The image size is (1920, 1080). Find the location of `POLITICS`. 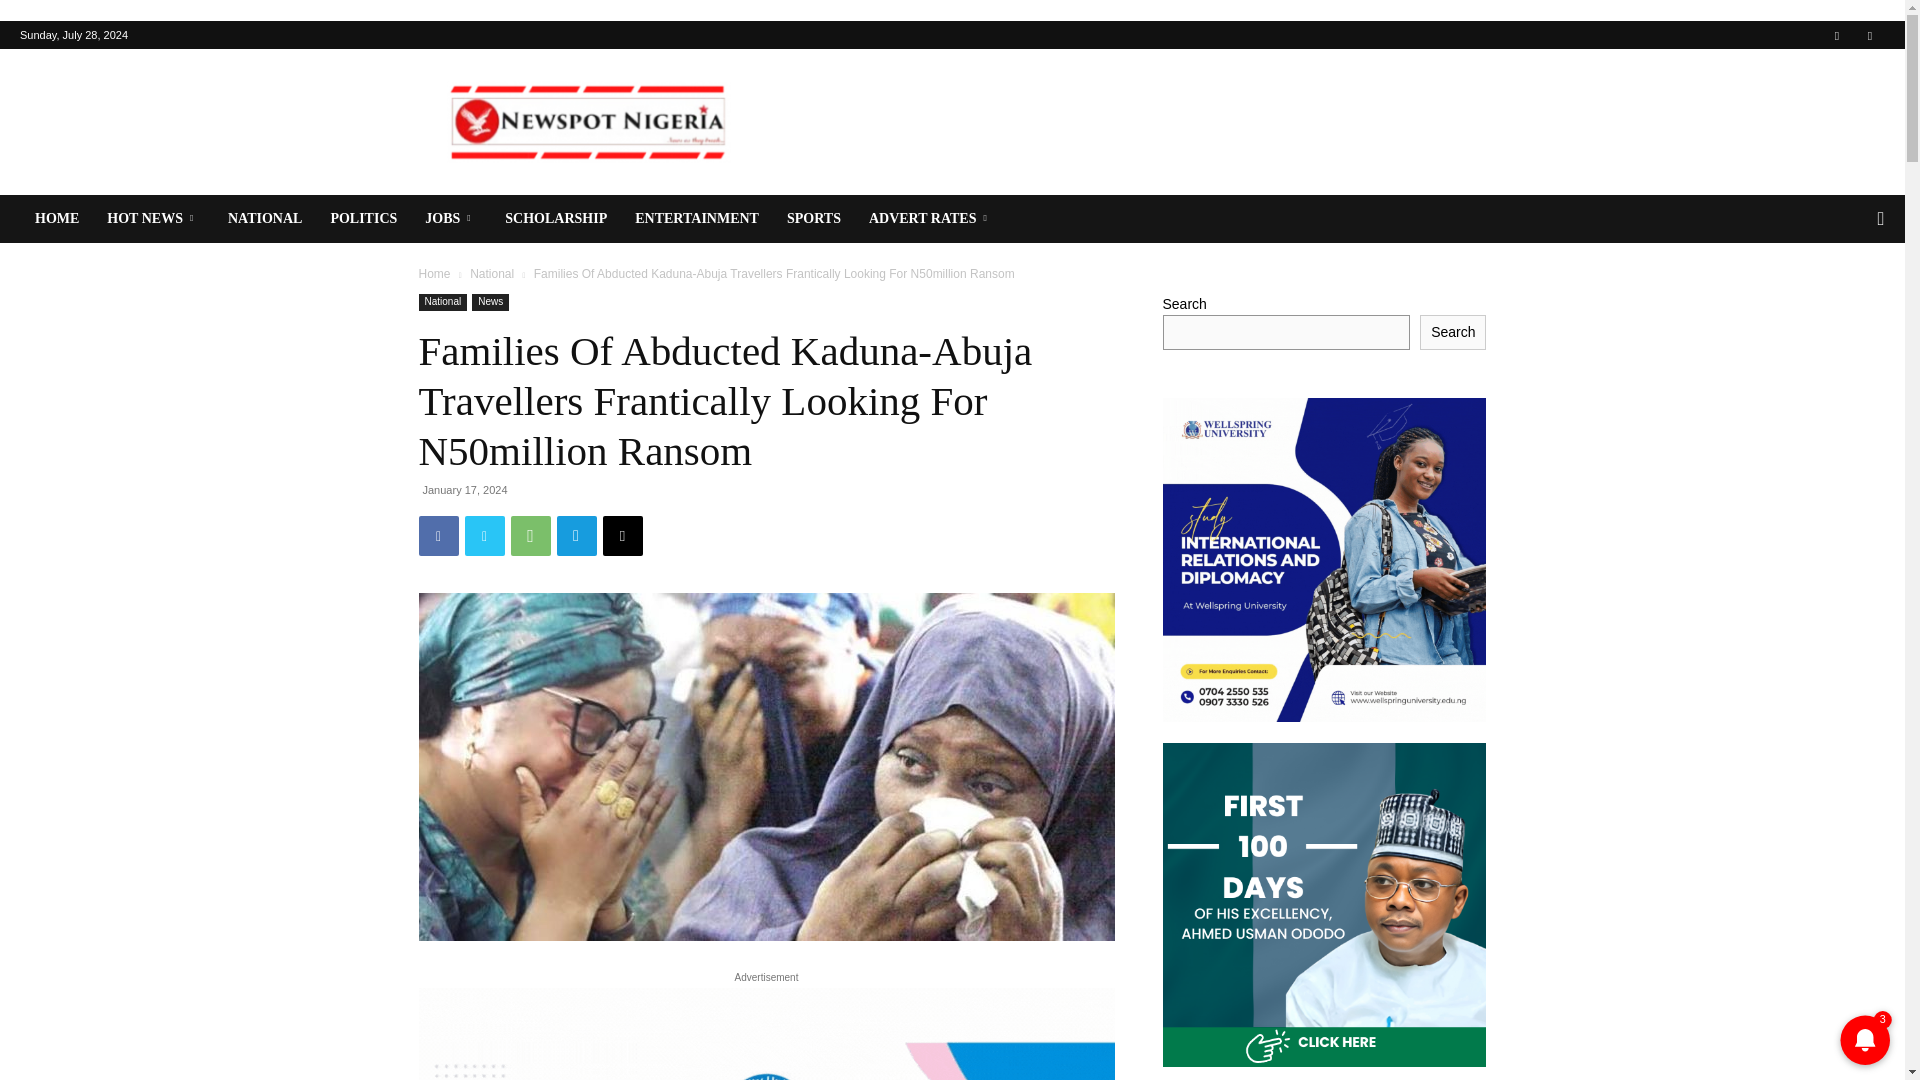

POLITICS is located at coordinates (363, 219).